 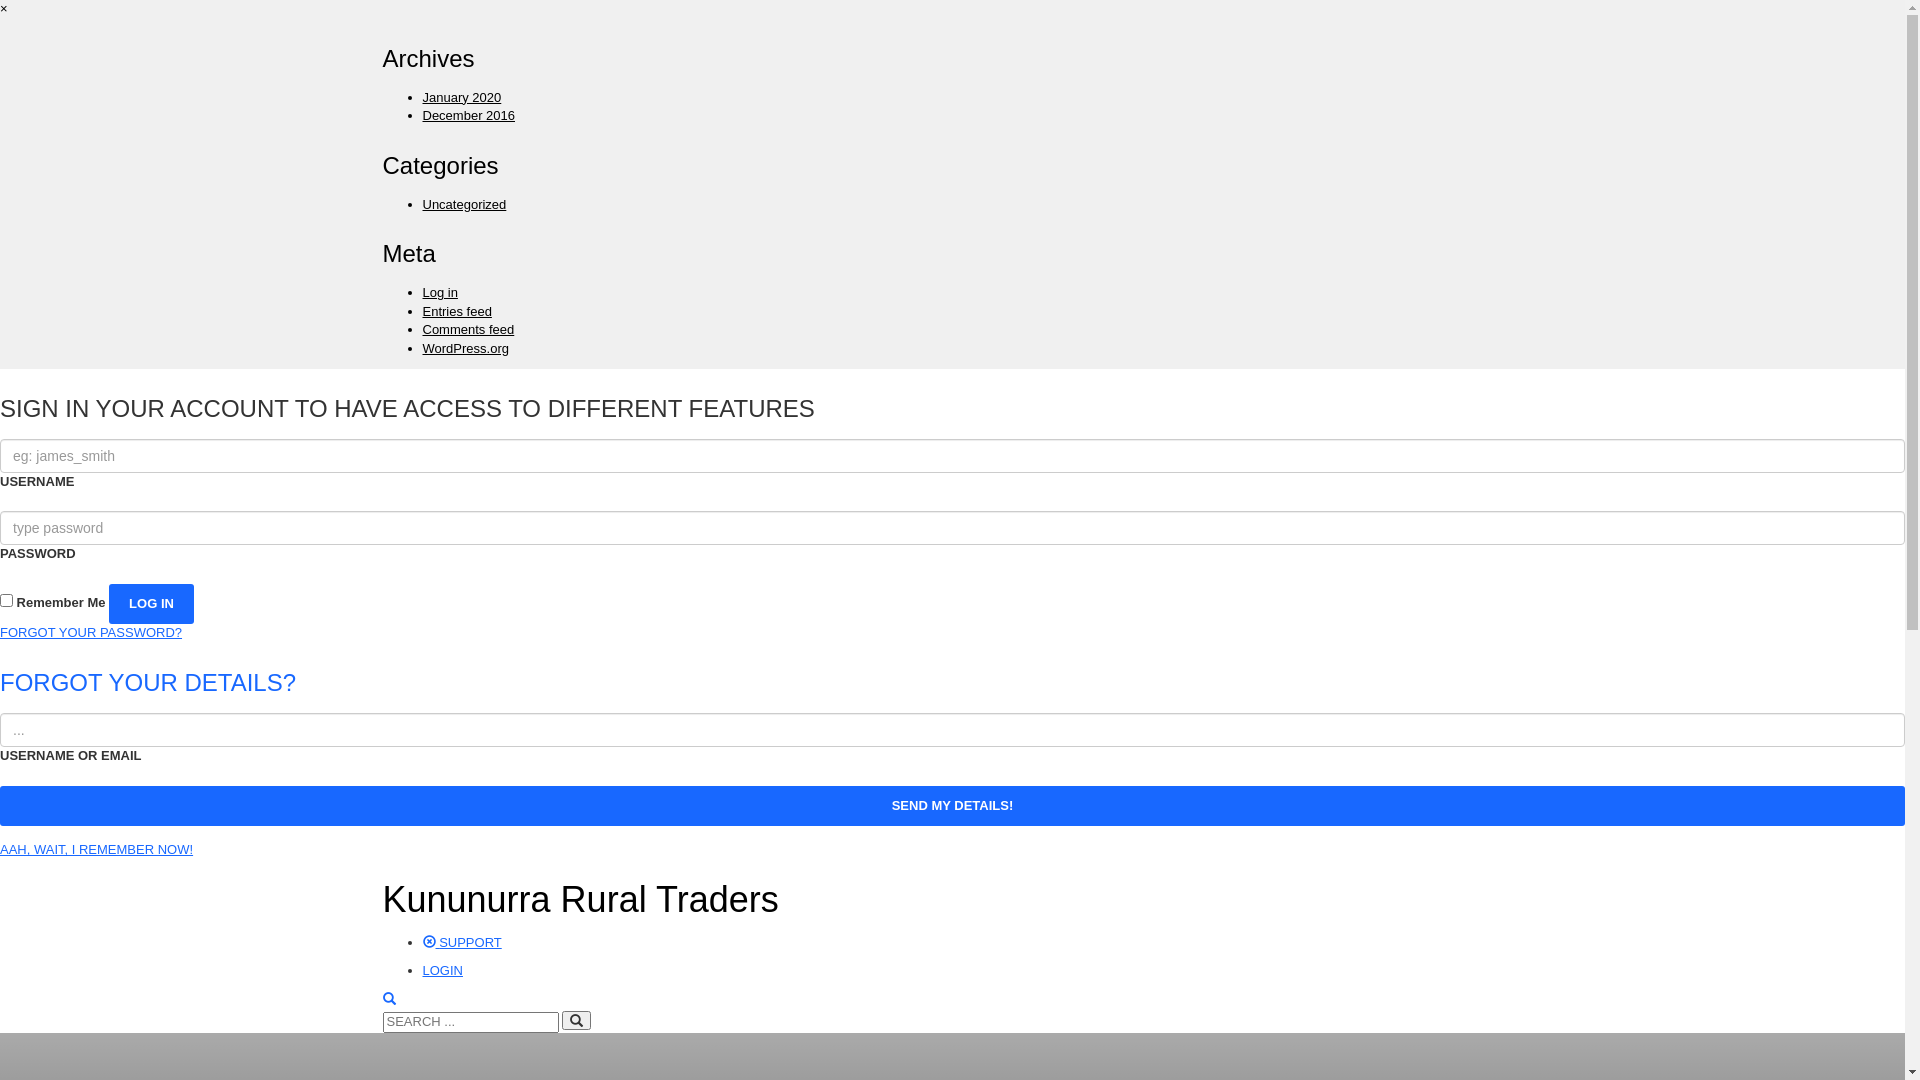 I want to click on Kununurra Rural Traders, so click(x=580, y=900).